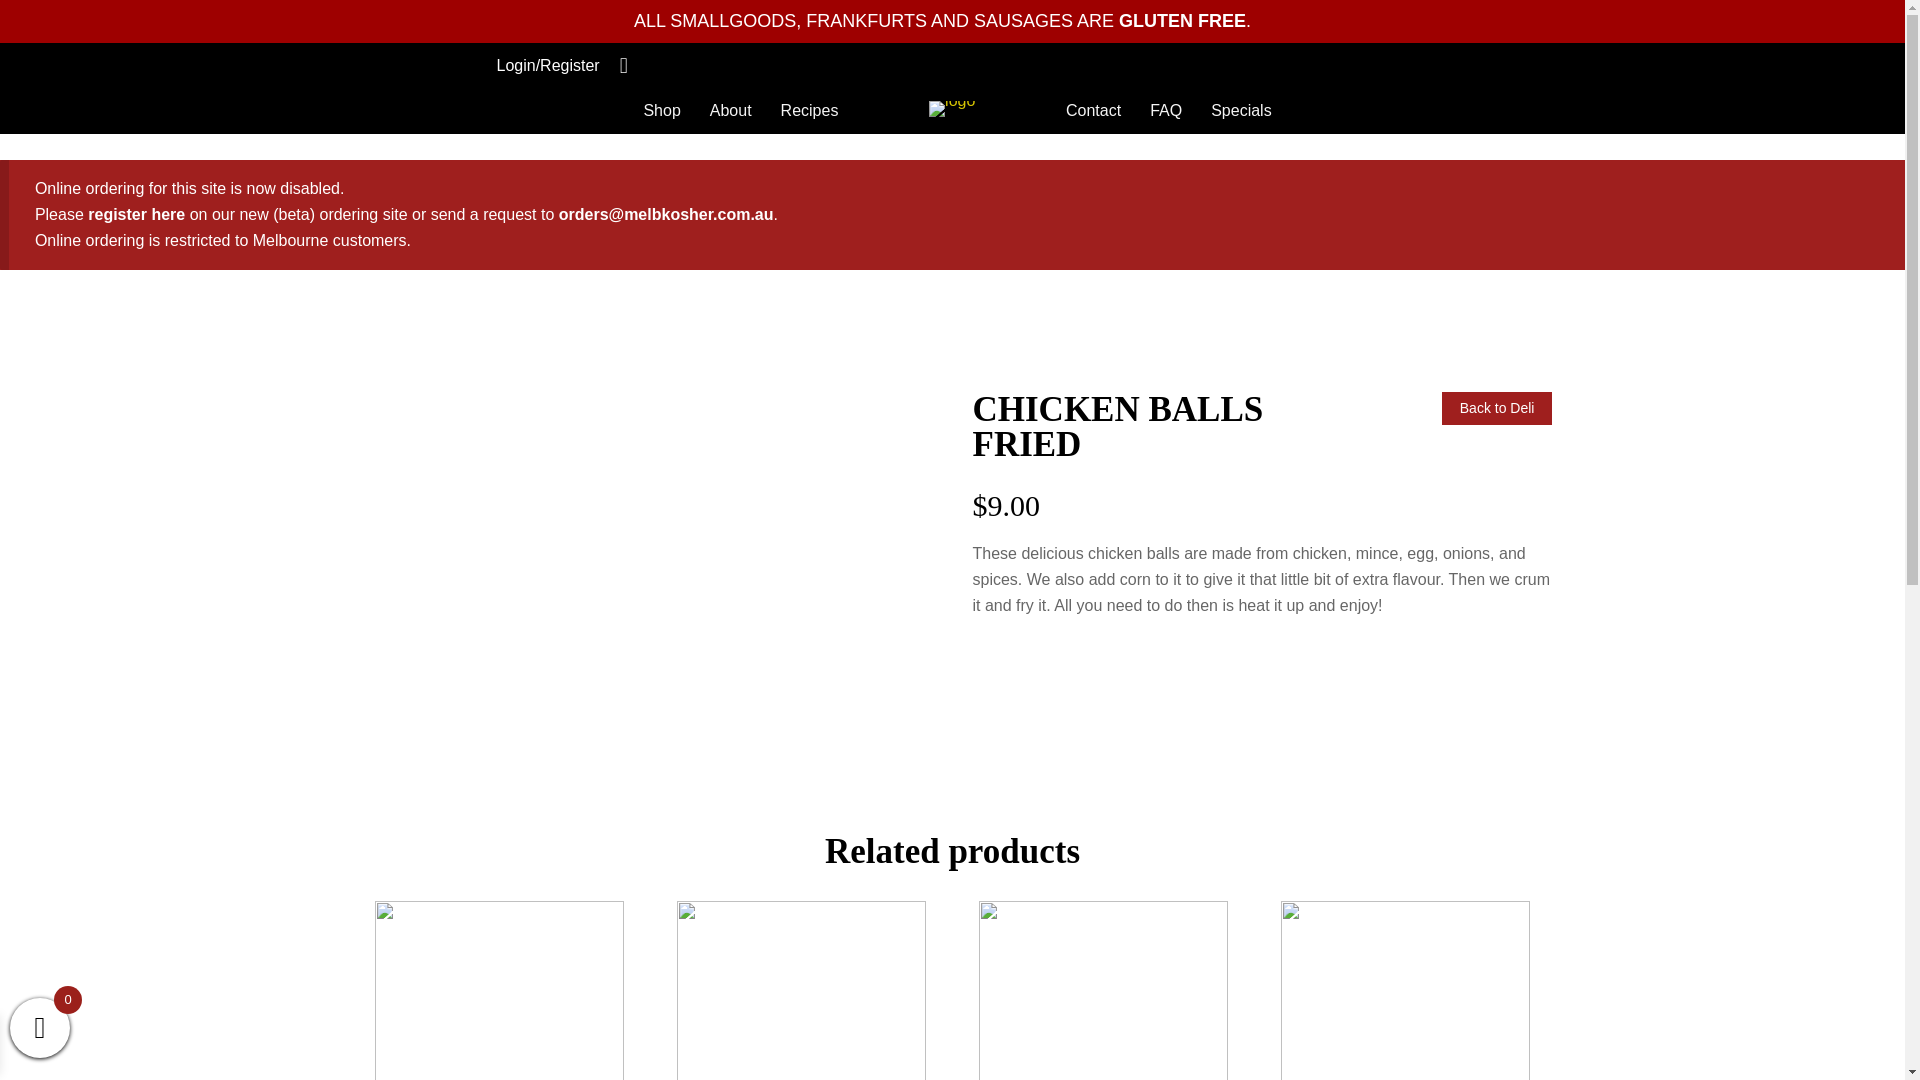 Image resolution: width=1920 pixels, height=1080 pixels. What do you see at coordinates (1240, 110) in the screenshot?
I see `Specials` at bounding box center [1240, 110].